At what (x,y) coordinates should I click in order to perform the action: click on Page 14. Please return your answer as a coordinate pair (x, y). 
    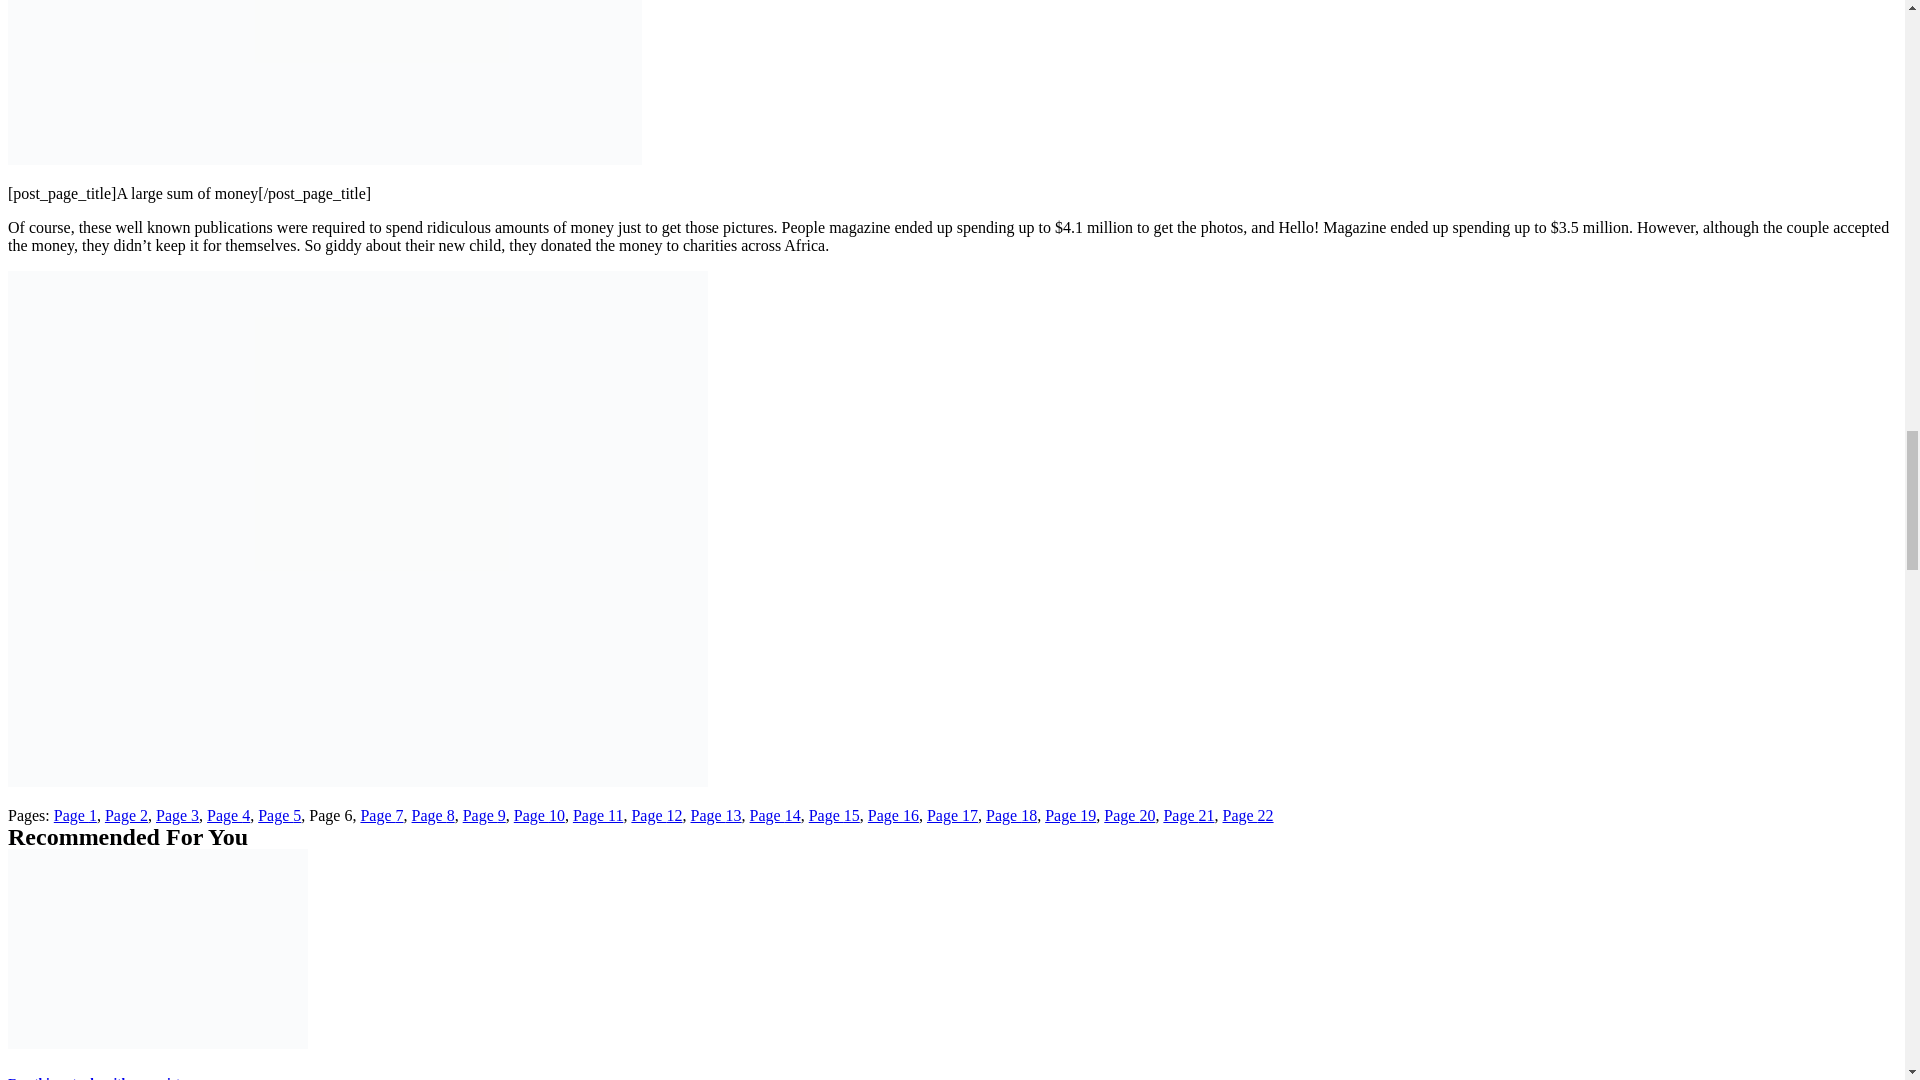
    Looking at the image, I should click on (775, 815).